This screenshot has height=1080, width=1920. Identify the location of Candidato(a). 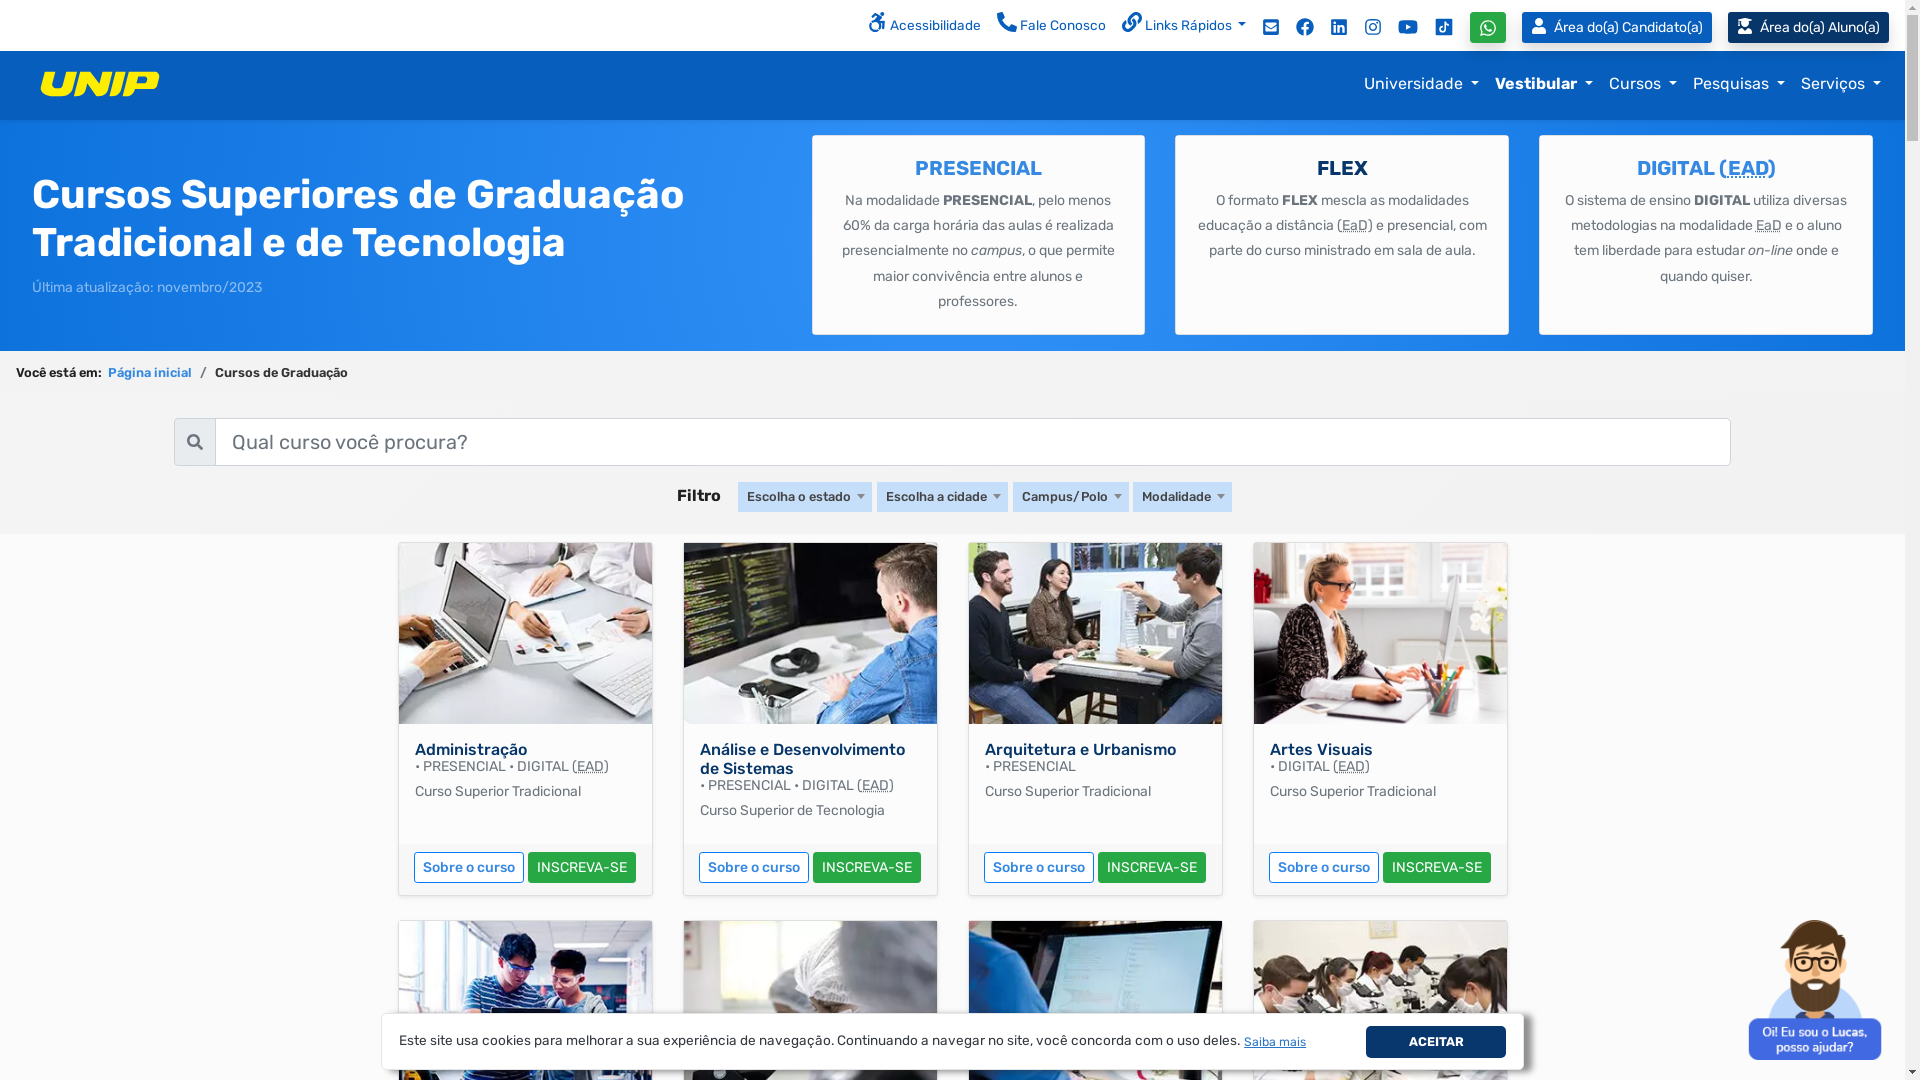
(1617, 28).